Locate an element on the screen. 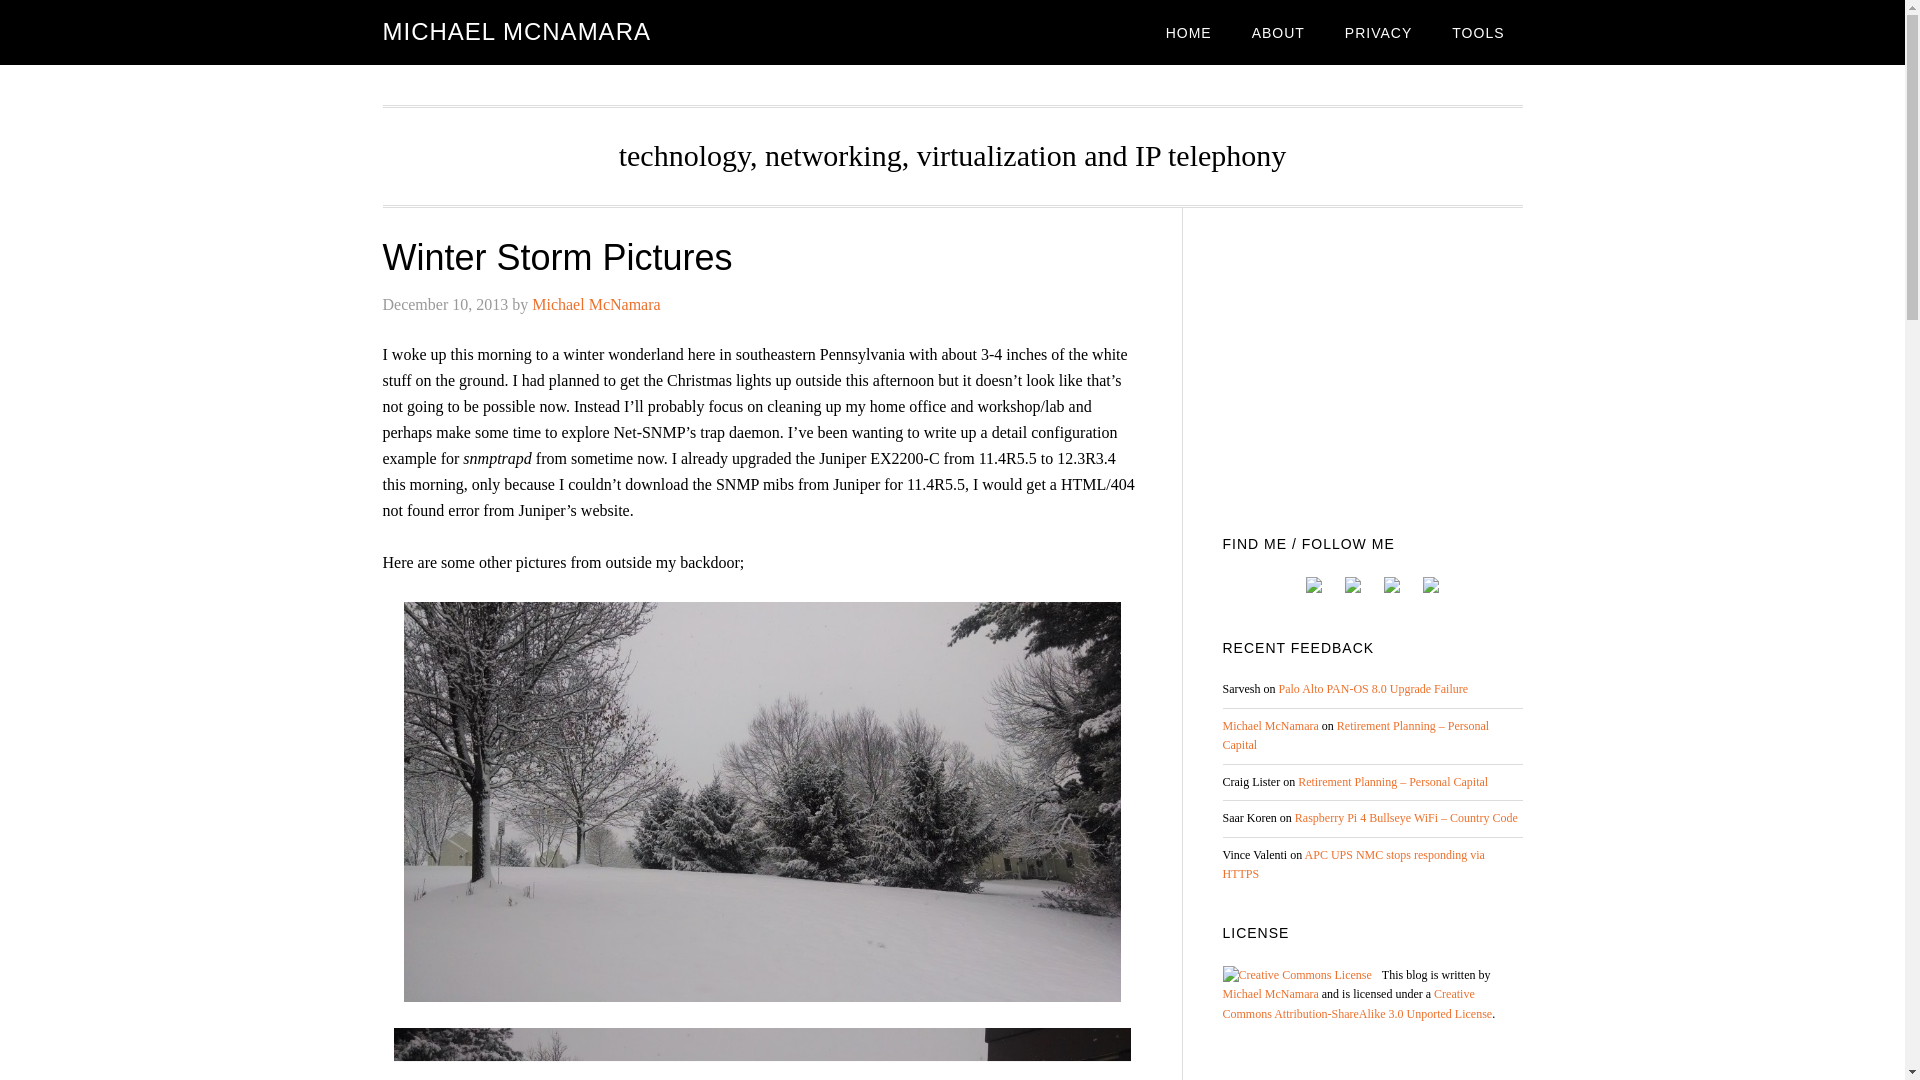  Michael McNamara is located at coordinates (1269, 994).